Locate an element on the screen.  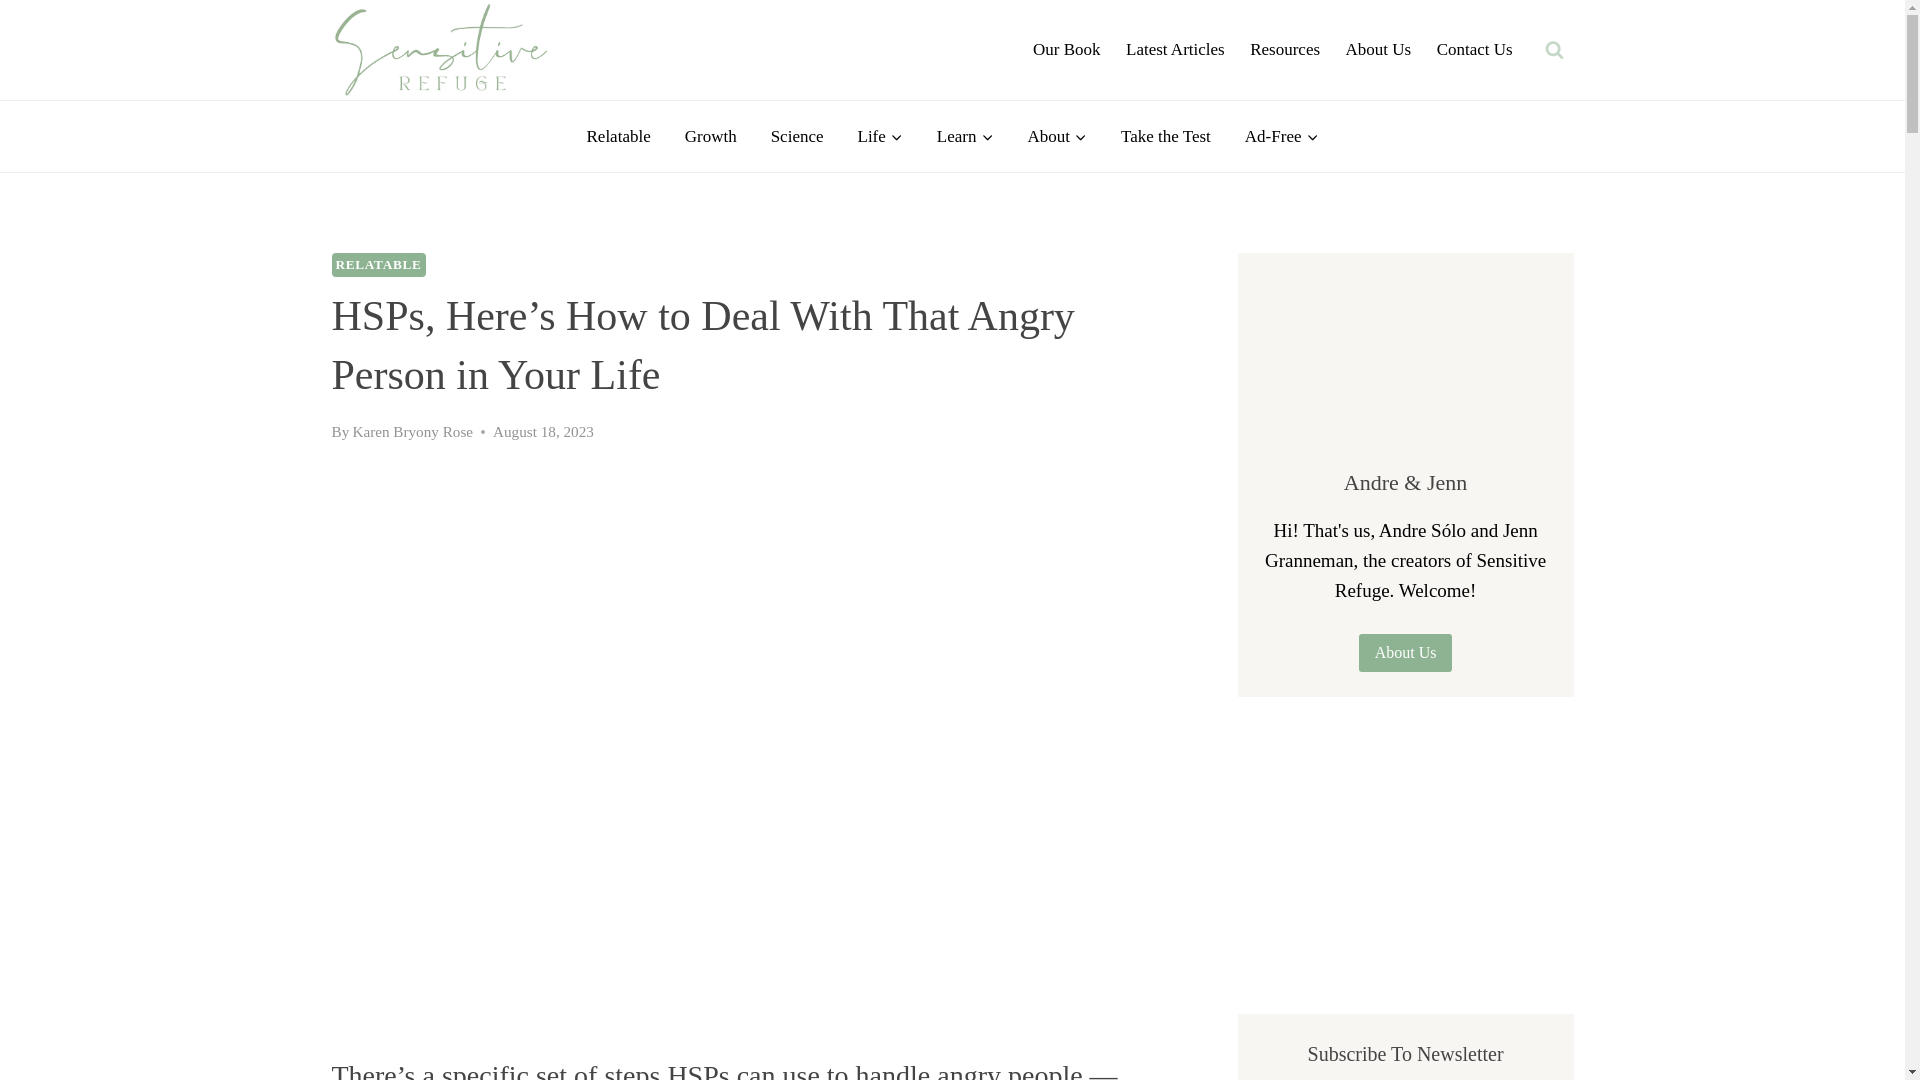
Life is located at coordinates (880, 136).